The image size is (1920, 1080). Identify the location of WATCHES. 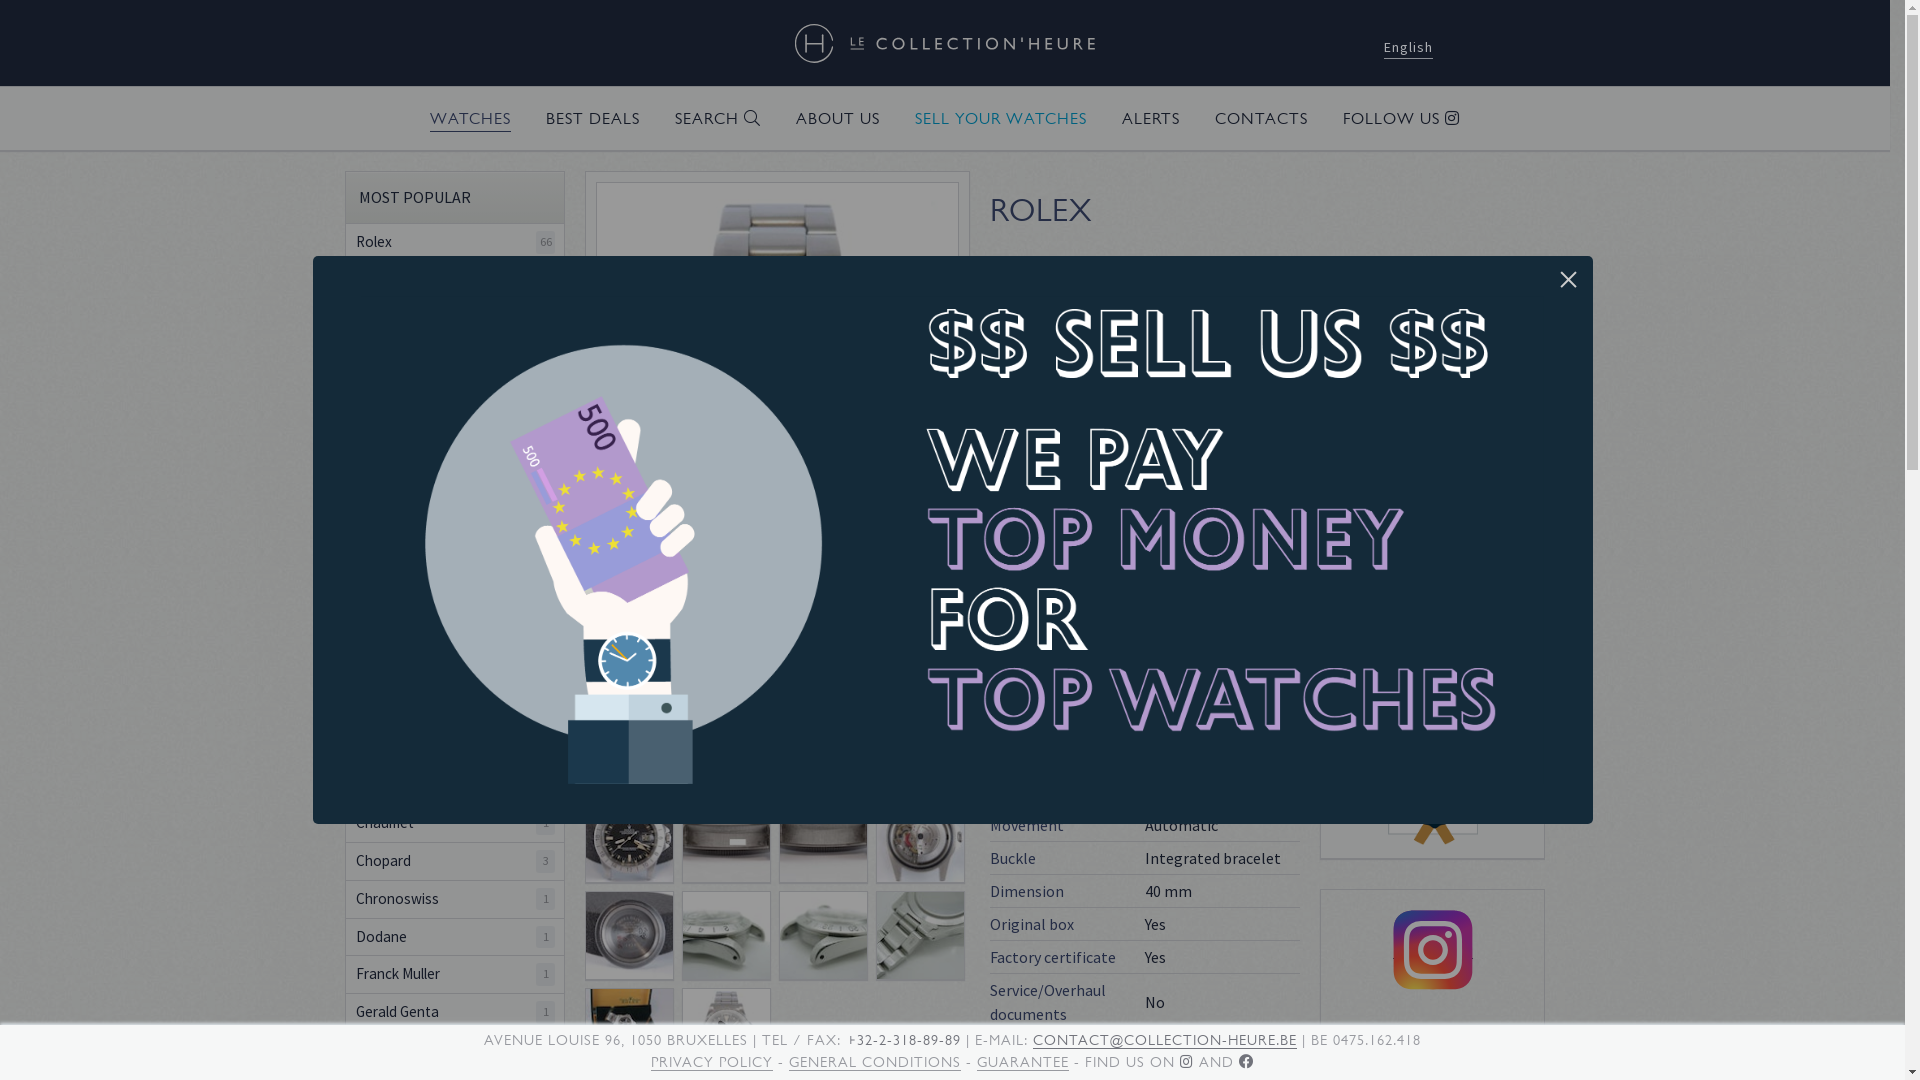
(470, 120).